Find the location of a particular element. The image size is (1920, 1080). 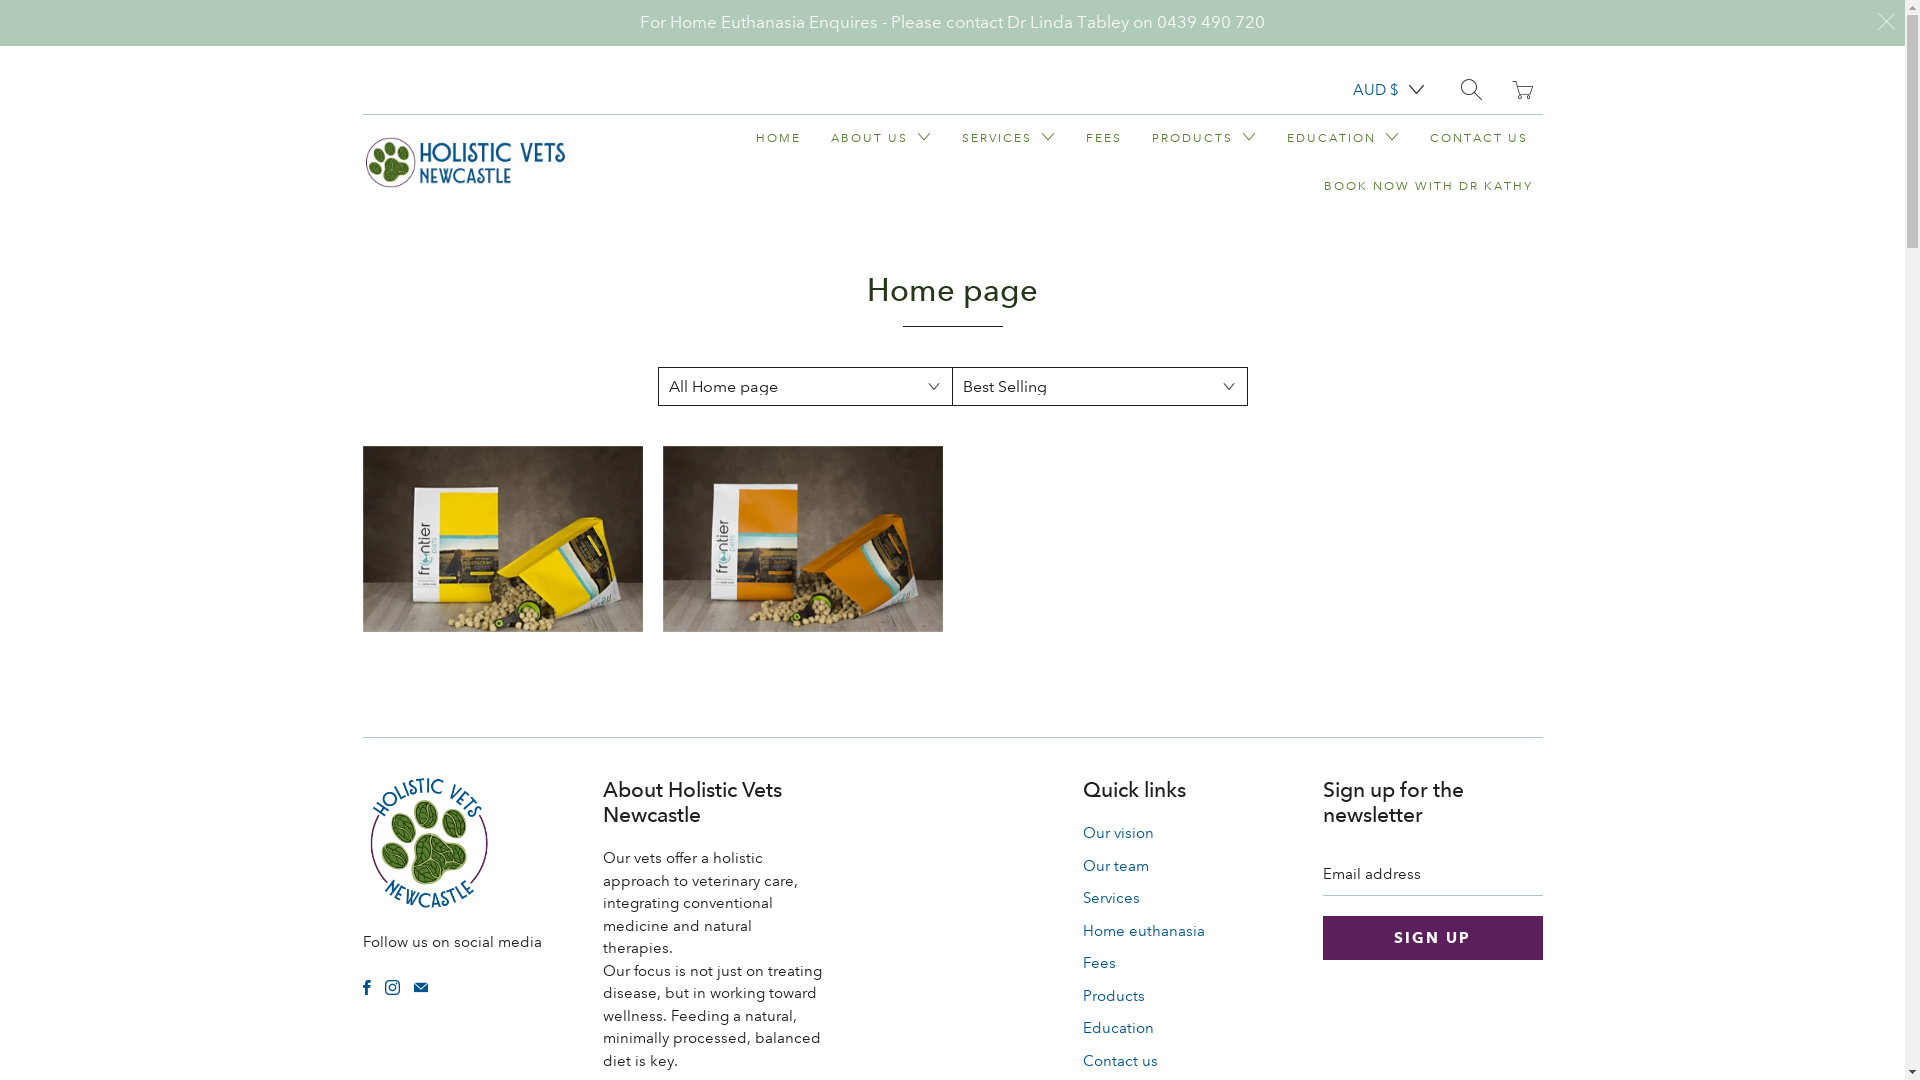

Translation missing: en.layout.general.title is located at coordinates (1522, 90).